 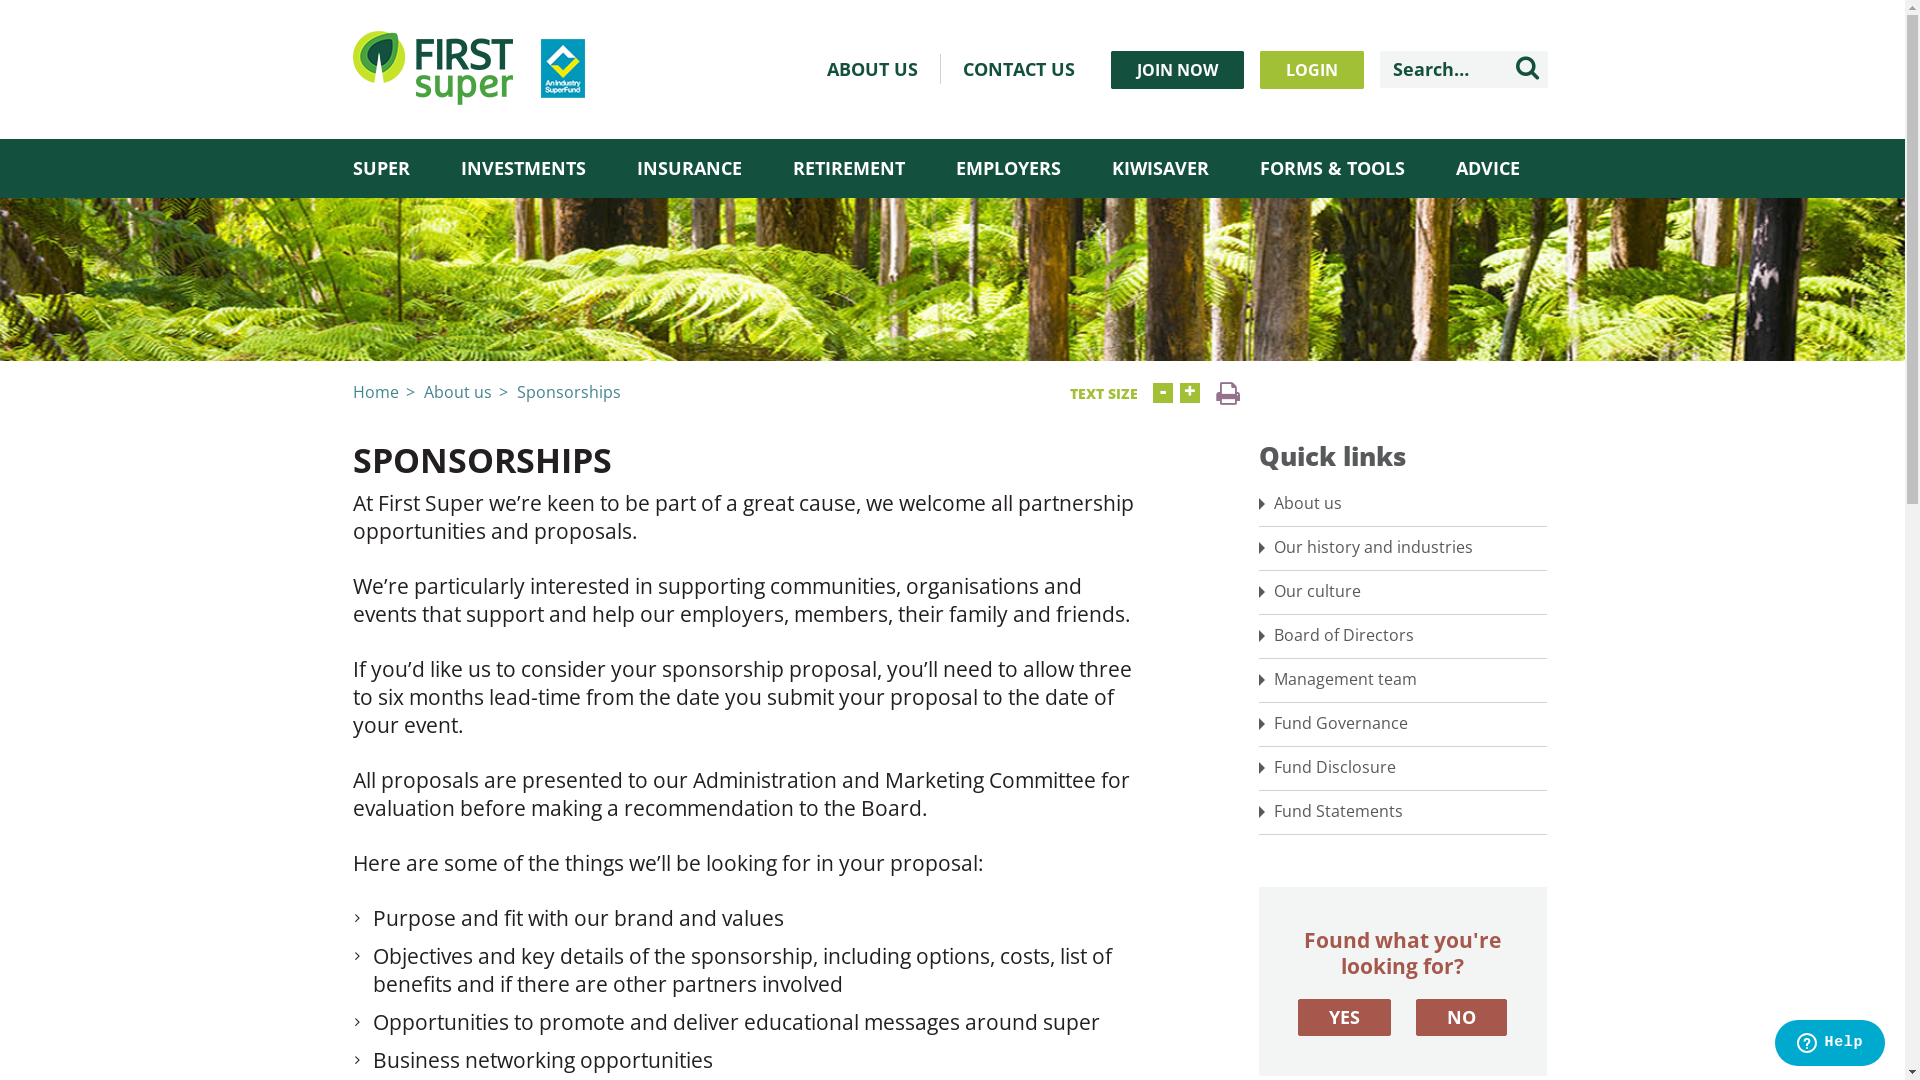 I want to click on About us, so click(x=1402, y=504).